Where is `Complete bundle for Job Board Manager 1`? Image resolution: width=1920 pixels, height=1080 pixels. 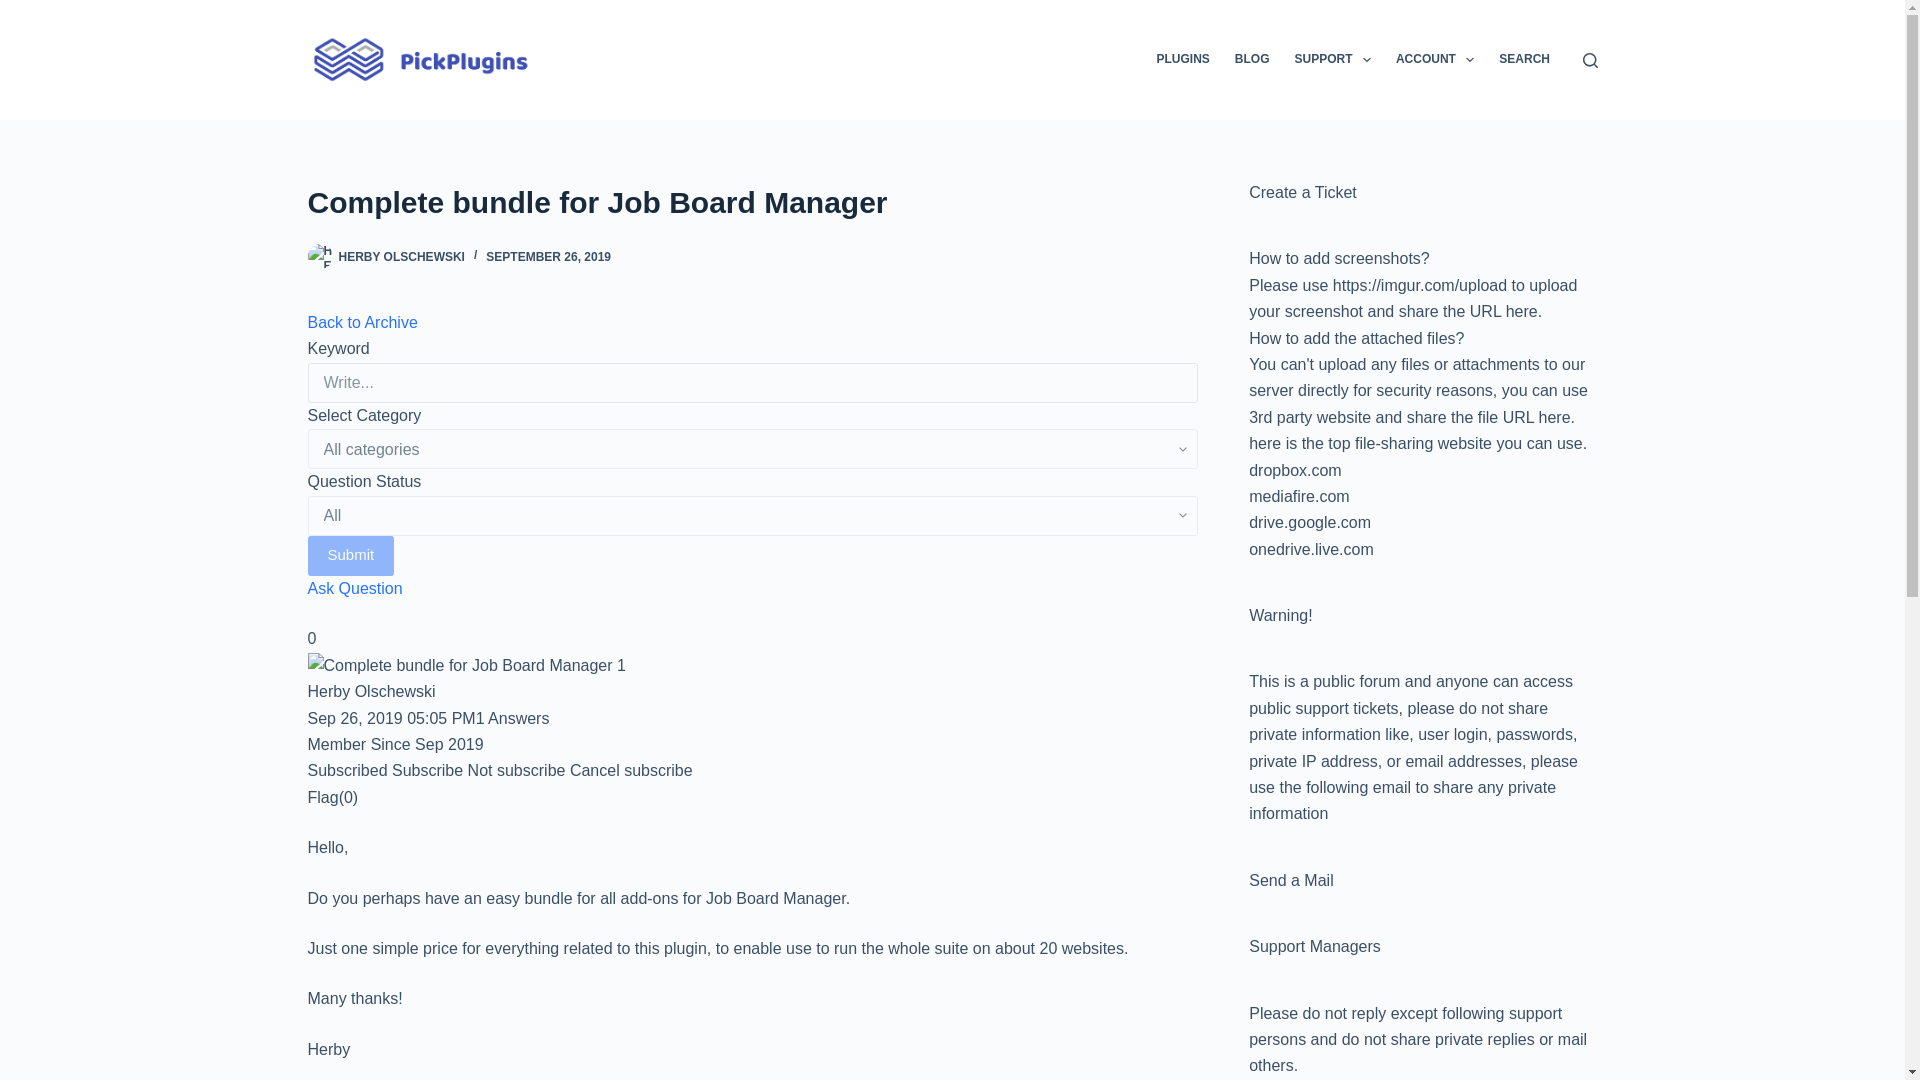
Complete bundle for Job Board Manager 1 is located at coordinates (466, 666).